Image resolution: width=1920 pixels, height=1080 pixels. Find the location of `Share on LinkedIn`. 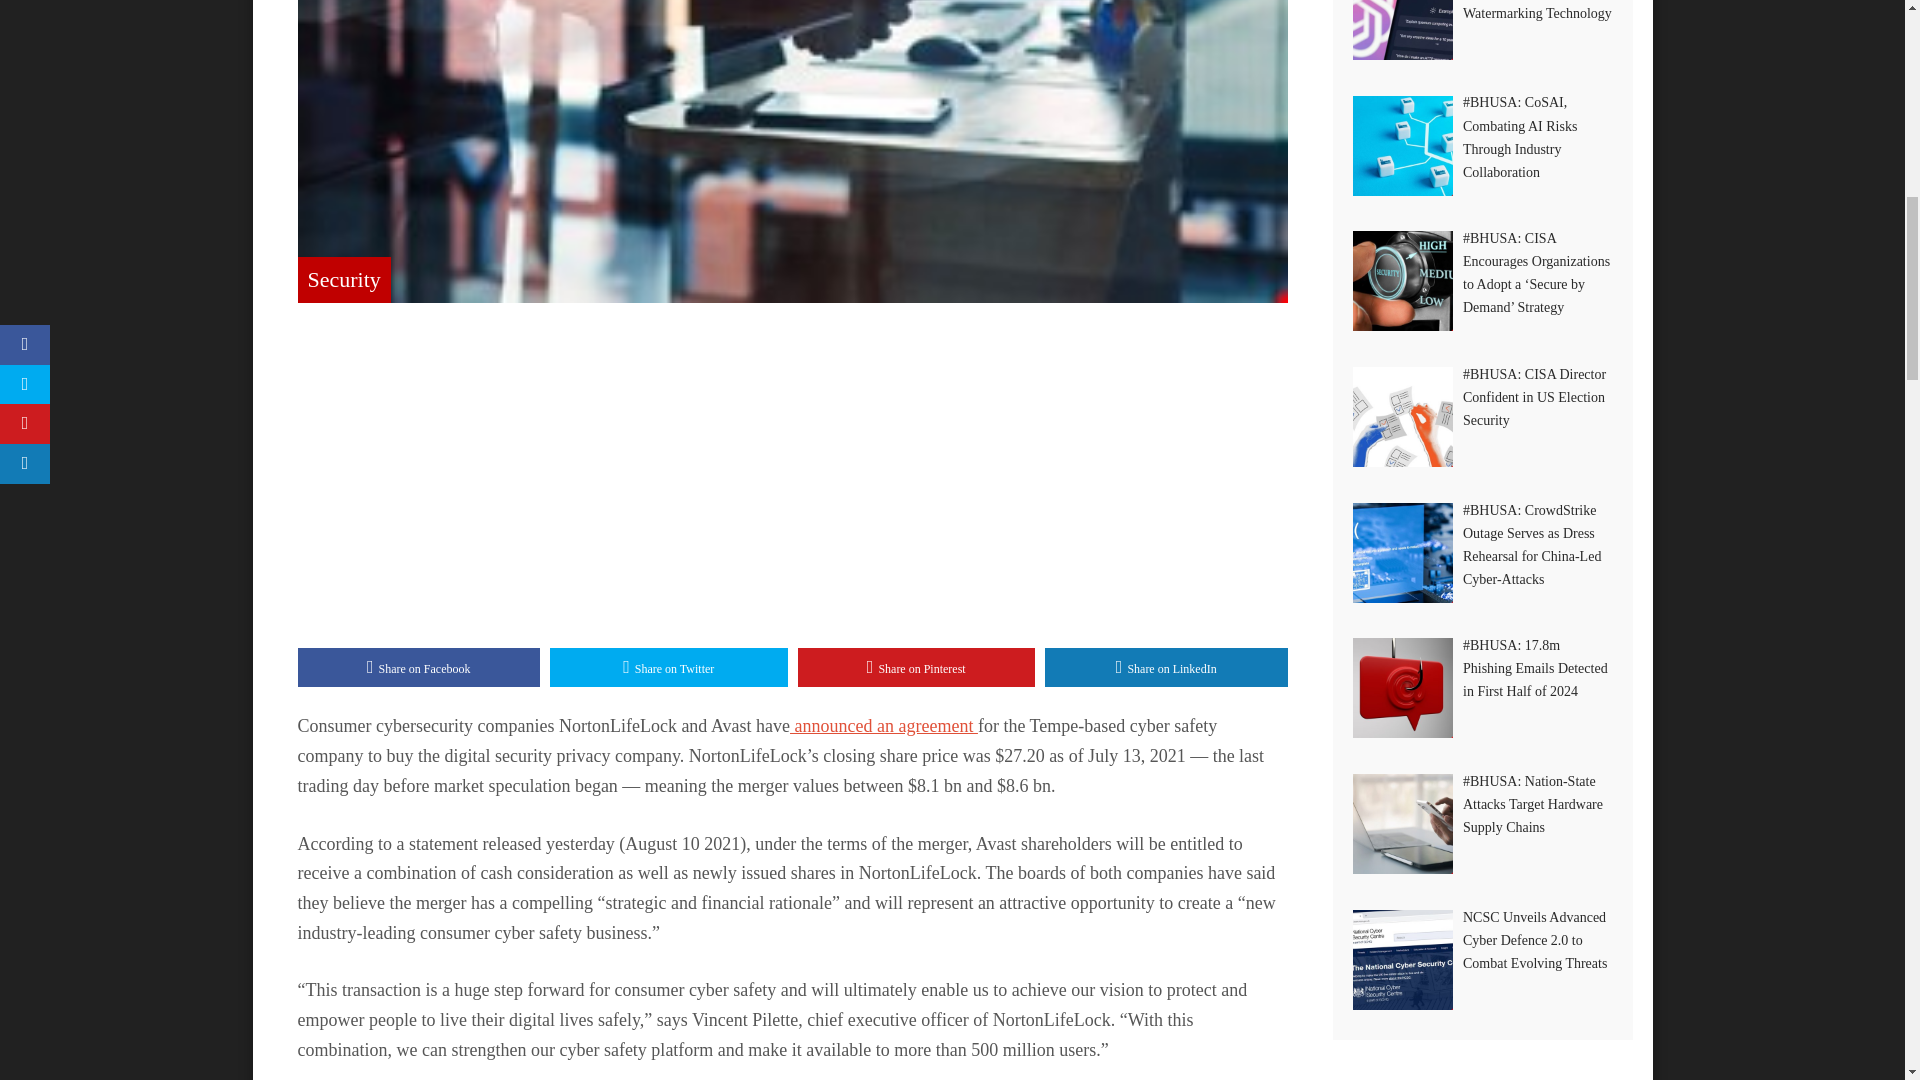

Share on LinkedIn is located at coordinates (1166, 668).